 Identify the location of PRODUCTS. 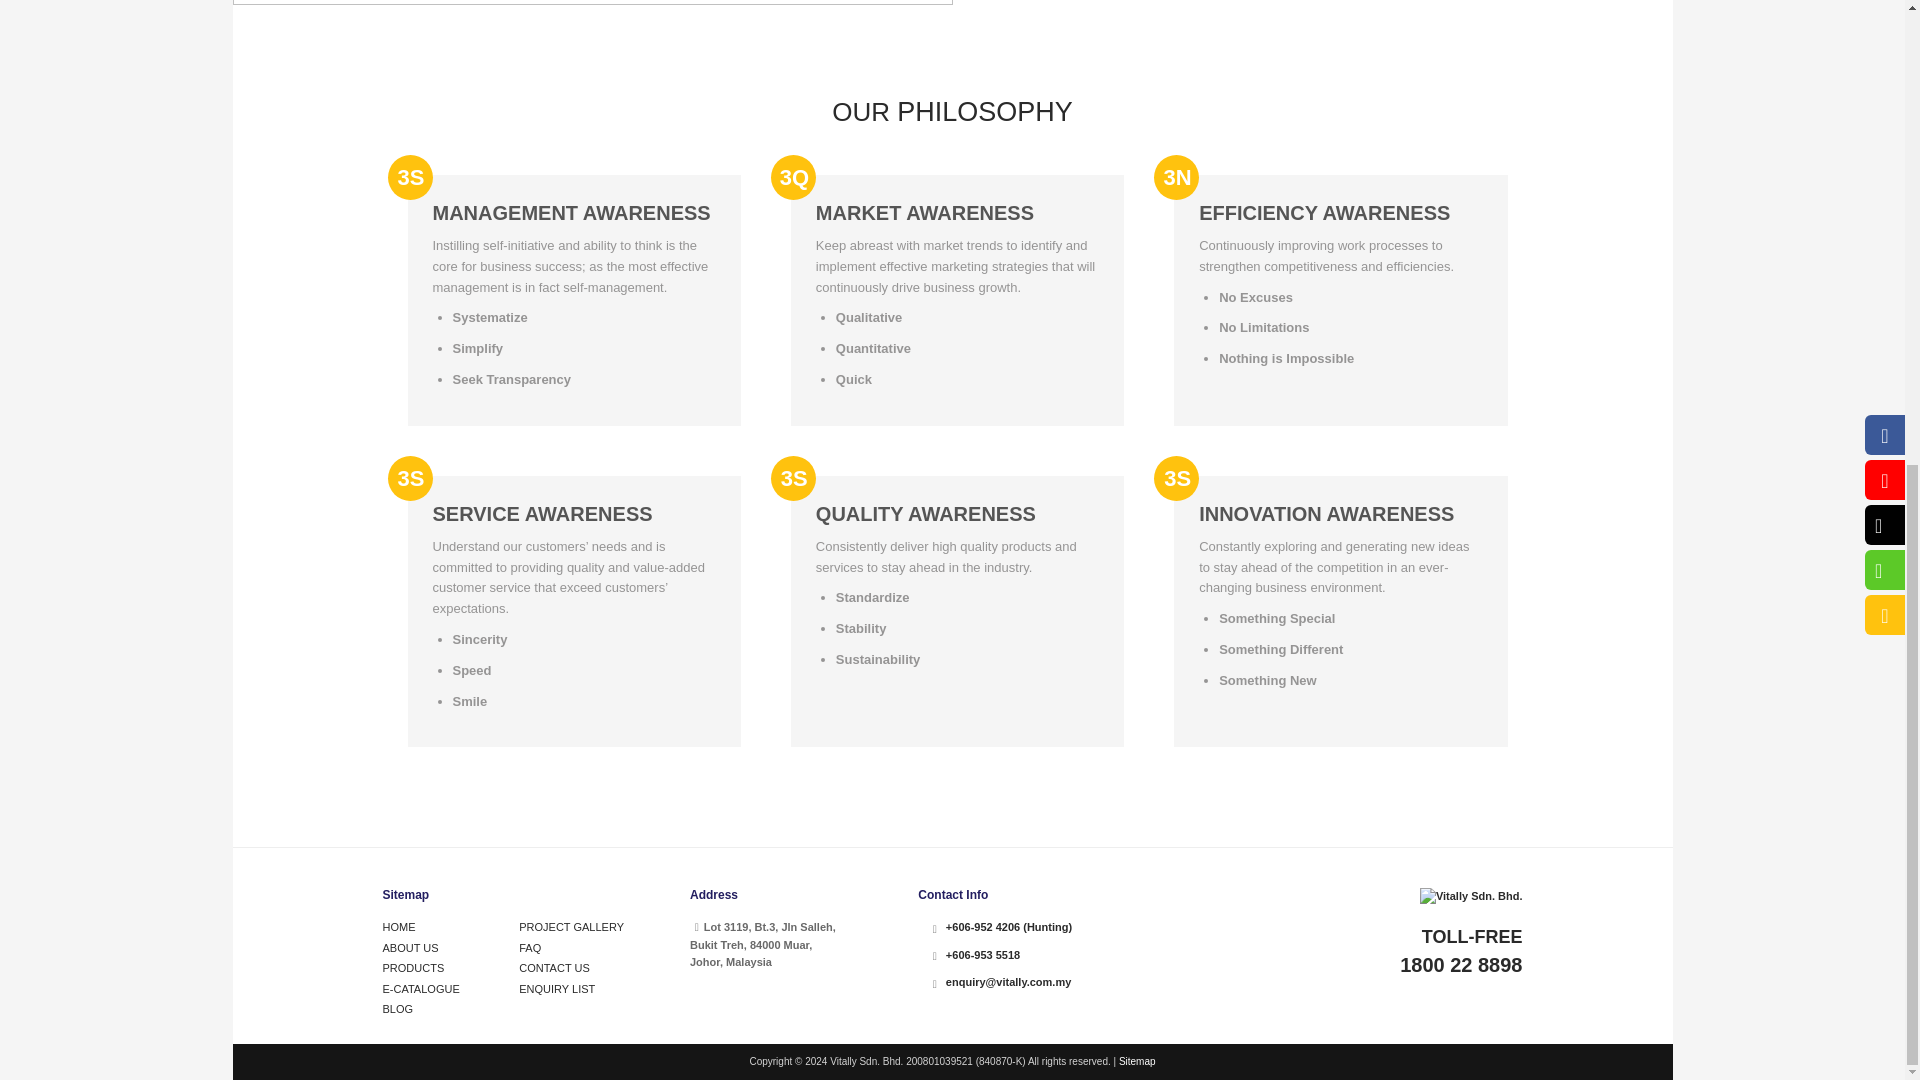
(412, 968).